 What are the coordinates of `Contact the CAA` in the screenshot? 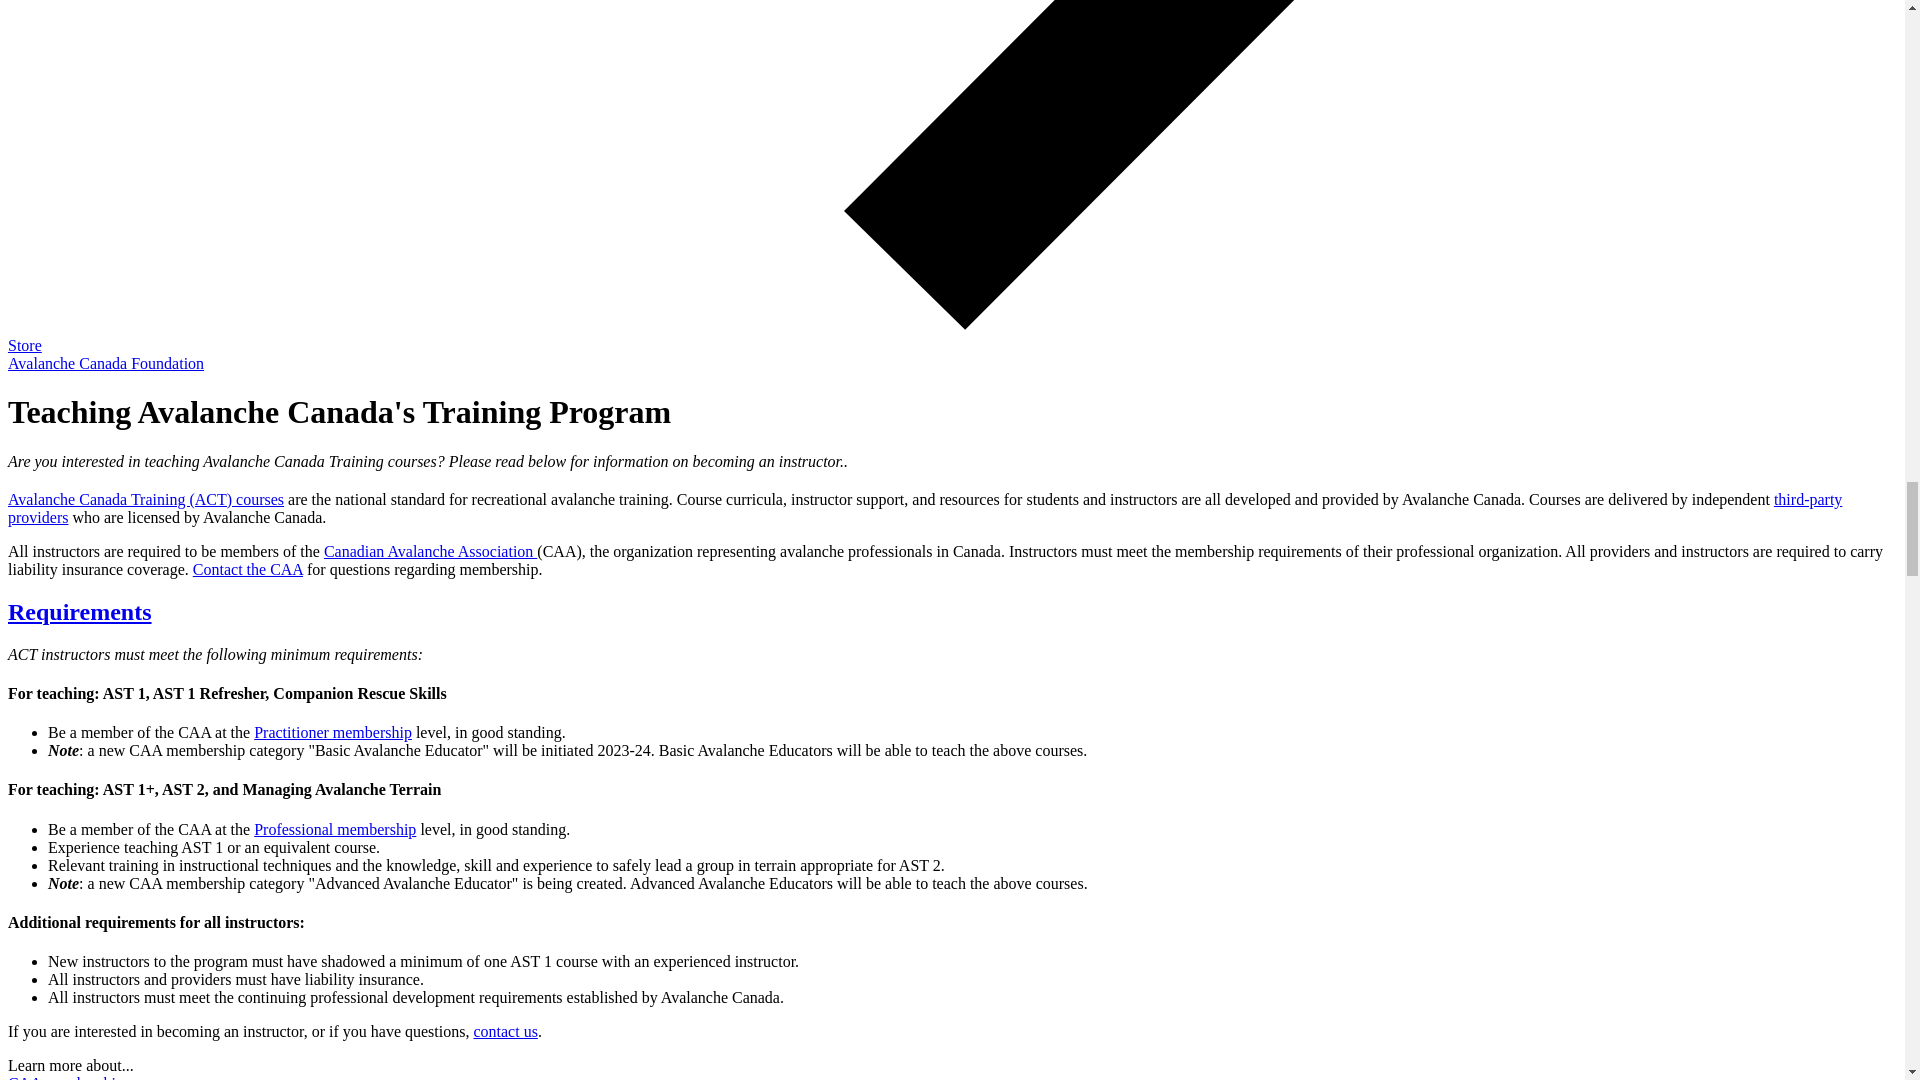 It's located at (248, 568).